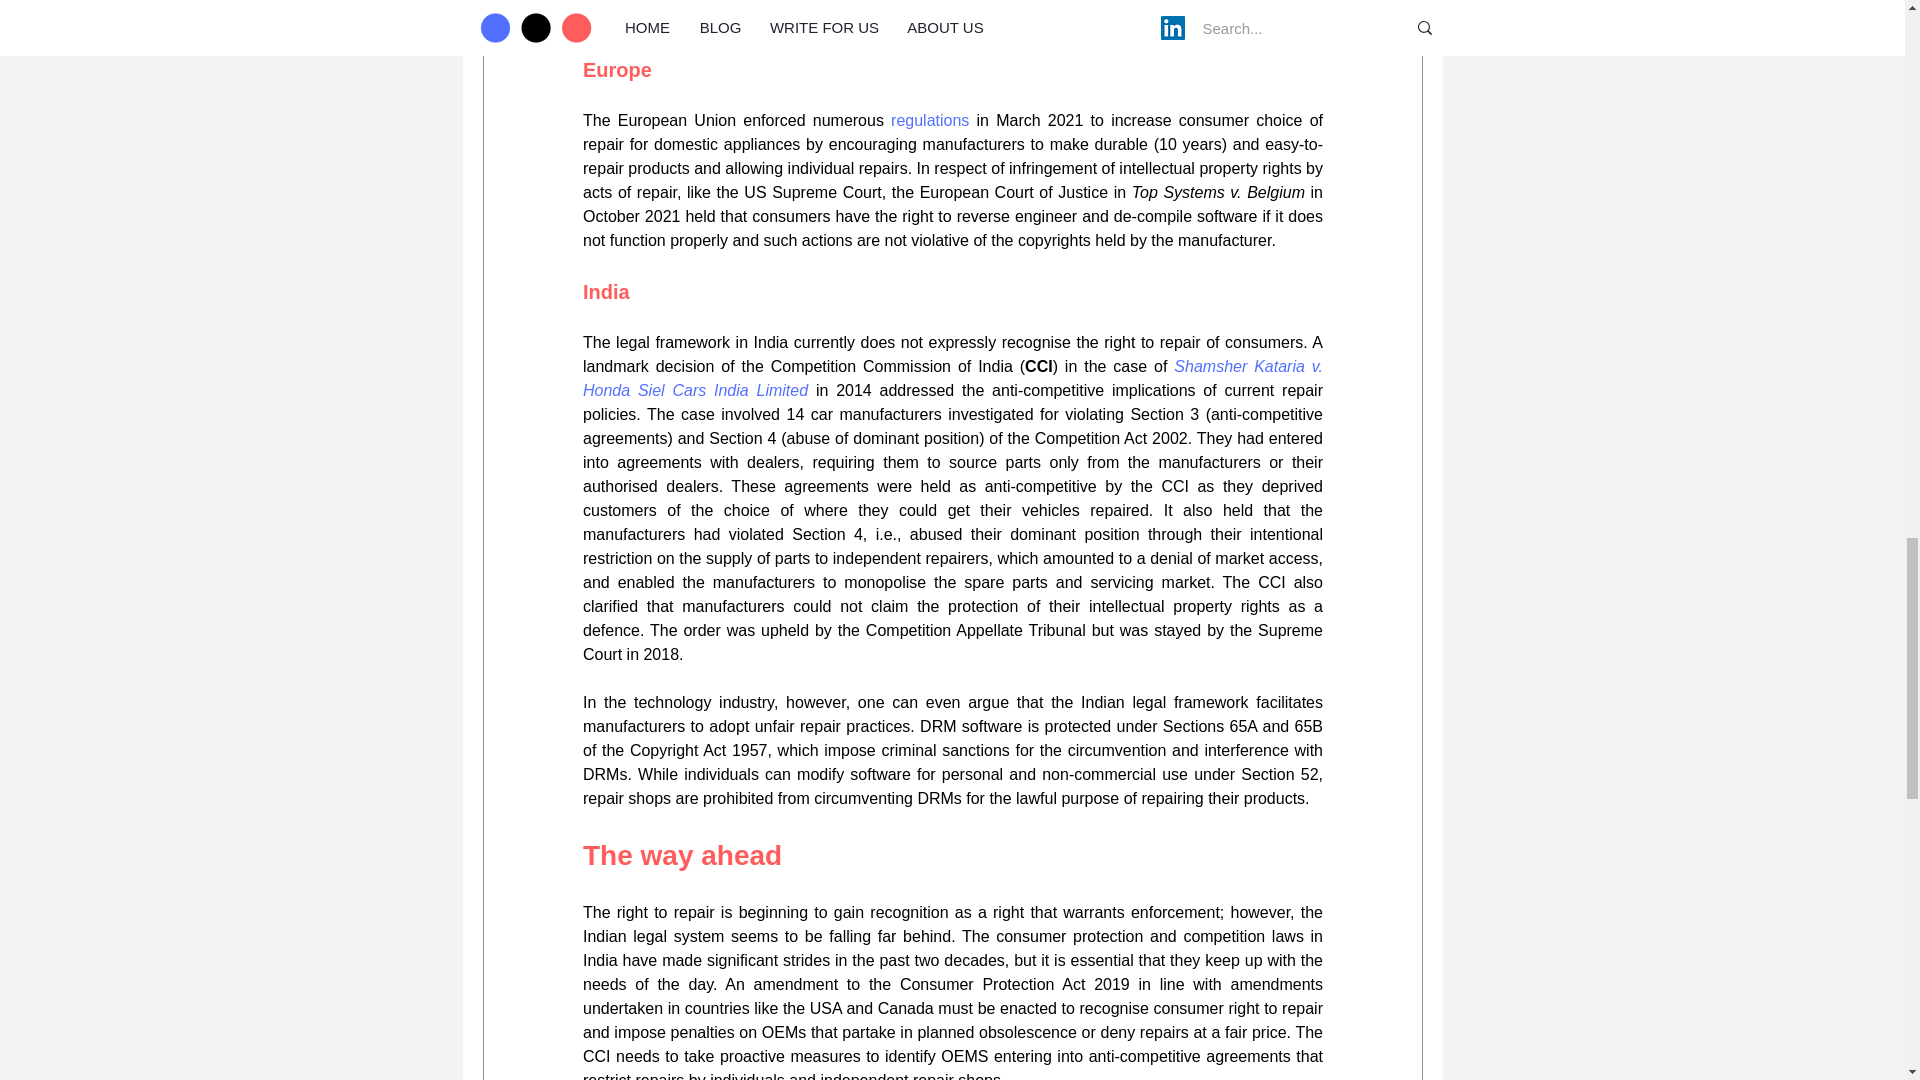  What do you see at coordinates (954, 378) in the screenshot?
I see `Shamsher Kataria v. Honda Siel Cars India Limited` at bounding box center [954, 378].